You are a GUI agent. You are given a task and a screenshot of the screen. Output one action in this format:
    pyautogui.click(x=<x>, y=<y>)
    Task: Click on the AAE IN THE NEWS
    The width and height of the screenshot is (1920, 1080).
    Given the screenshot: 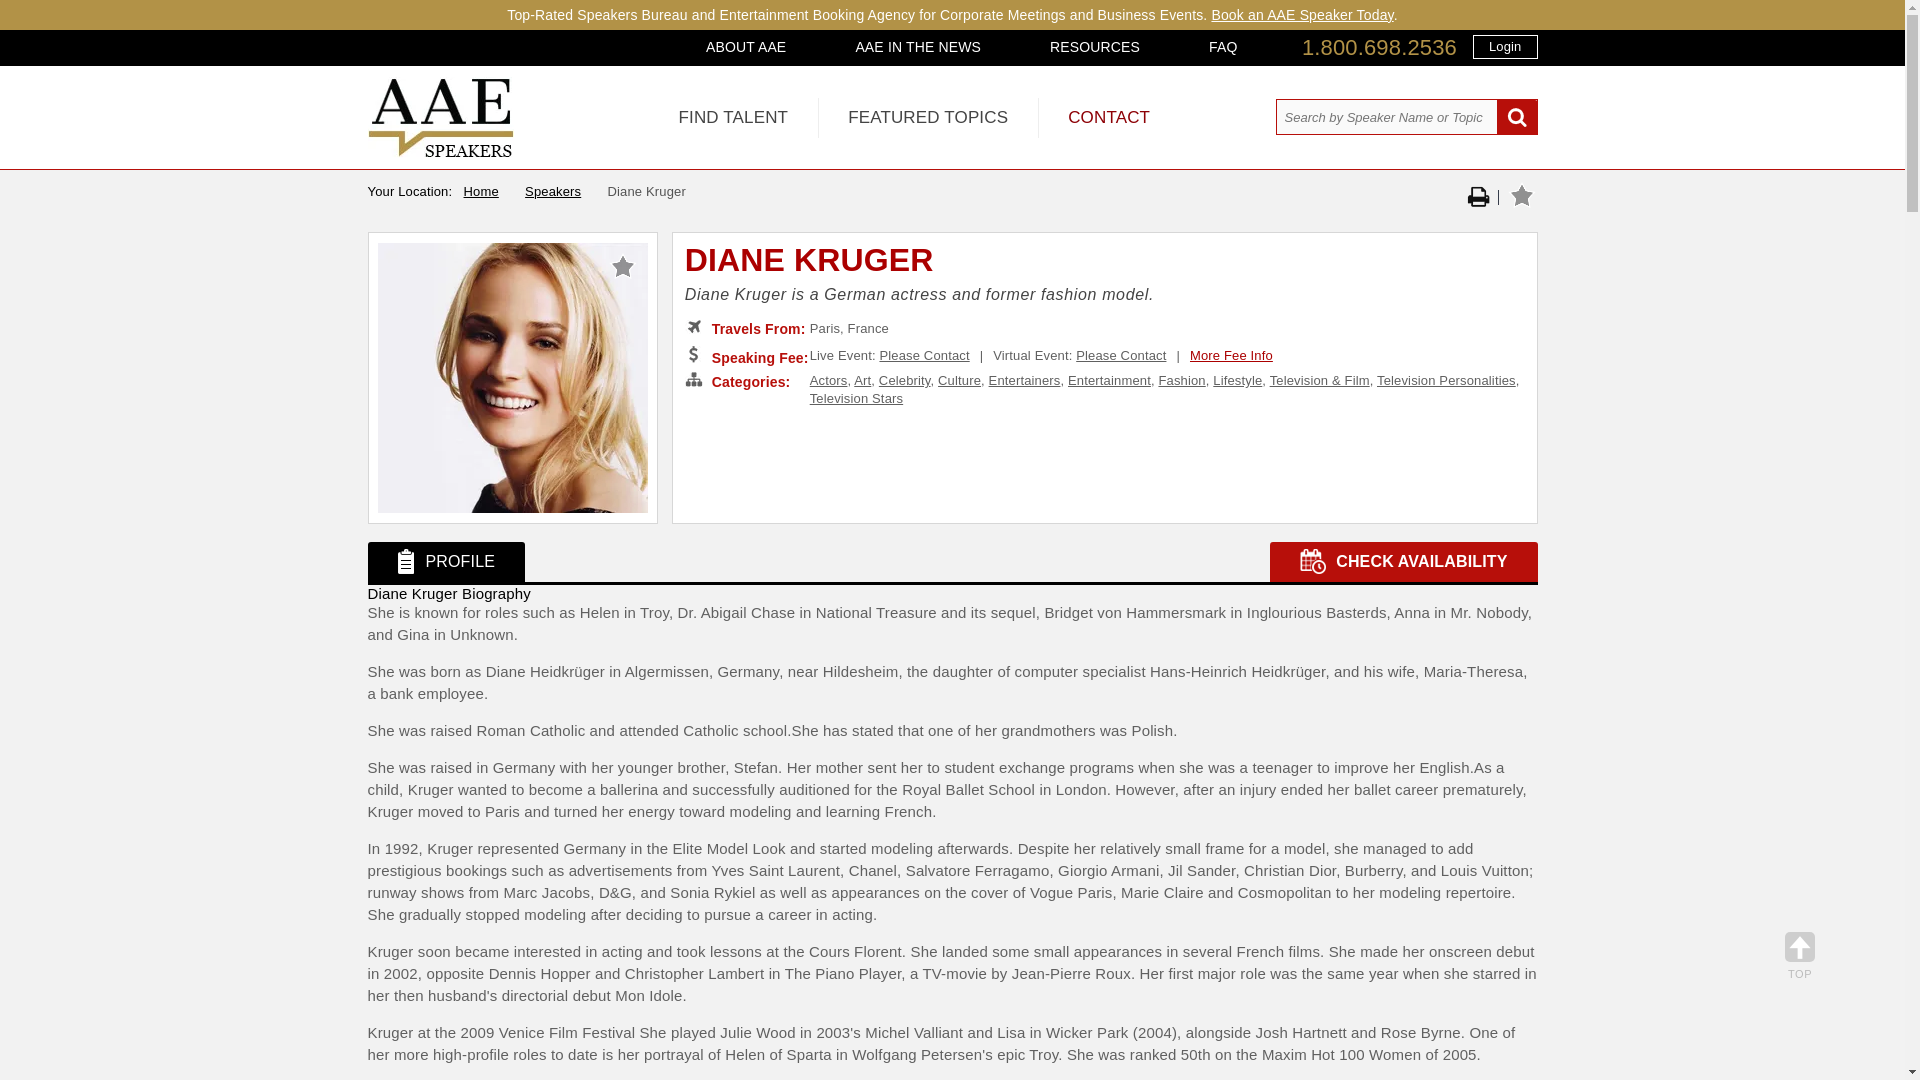 What is the action you would take?
    pyautogui.click(x=918, y=46)
    